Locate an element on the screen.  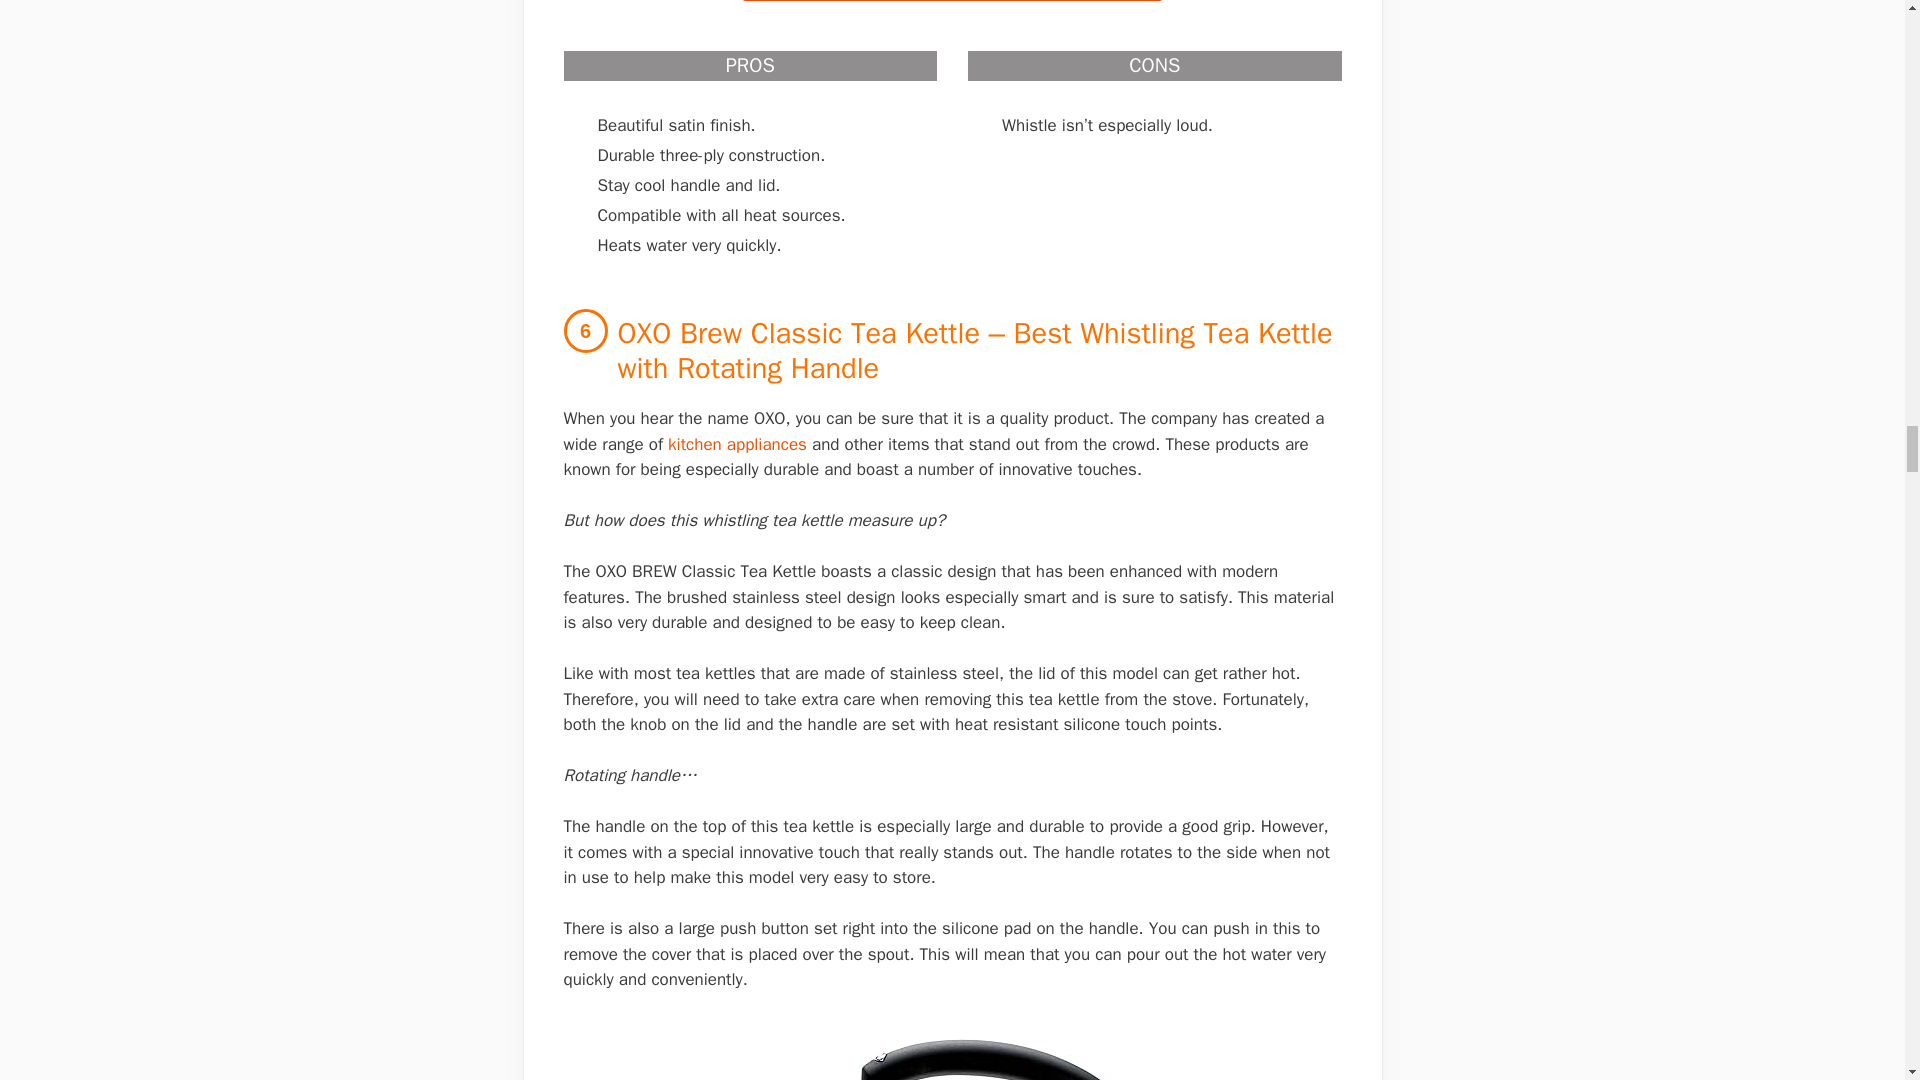
kitchen appliances is located at coordinates (737, 444).